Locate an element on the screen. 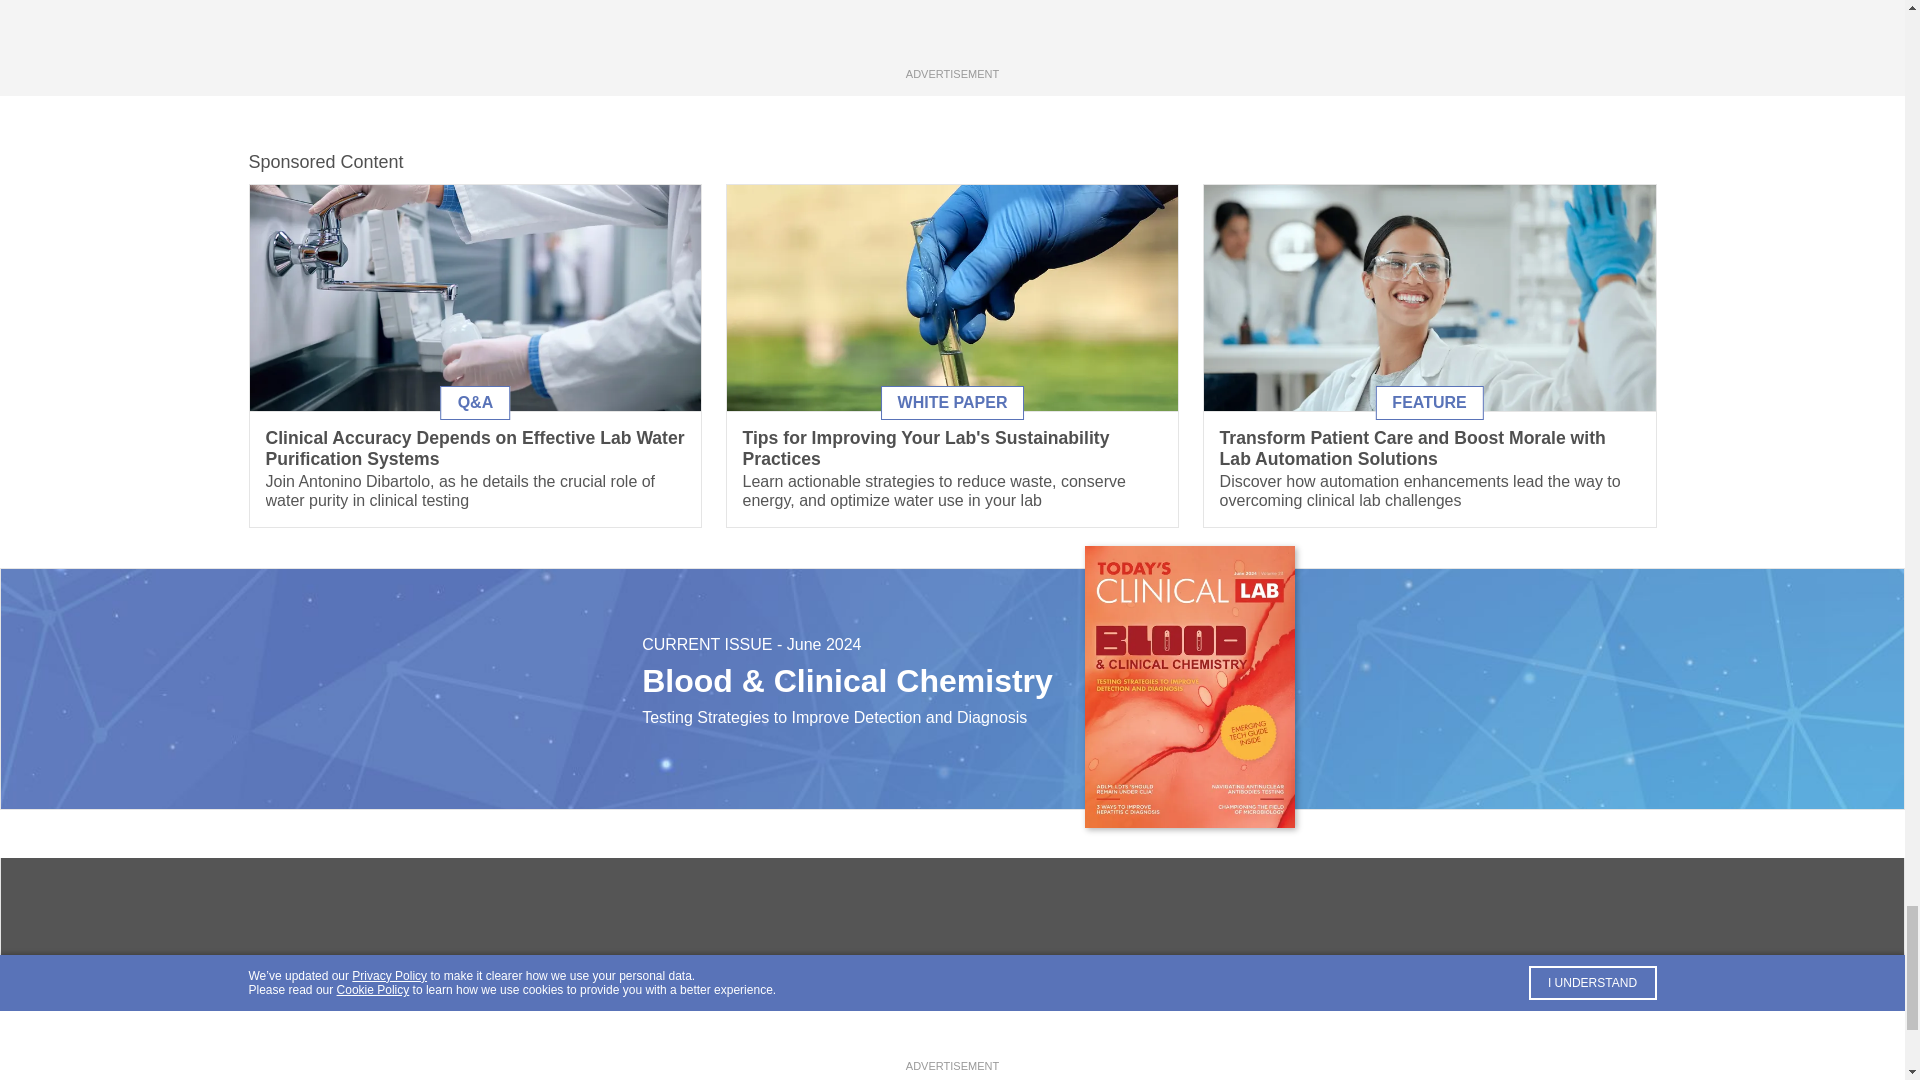  3rd party ad content is located at coordinates (951, 32).